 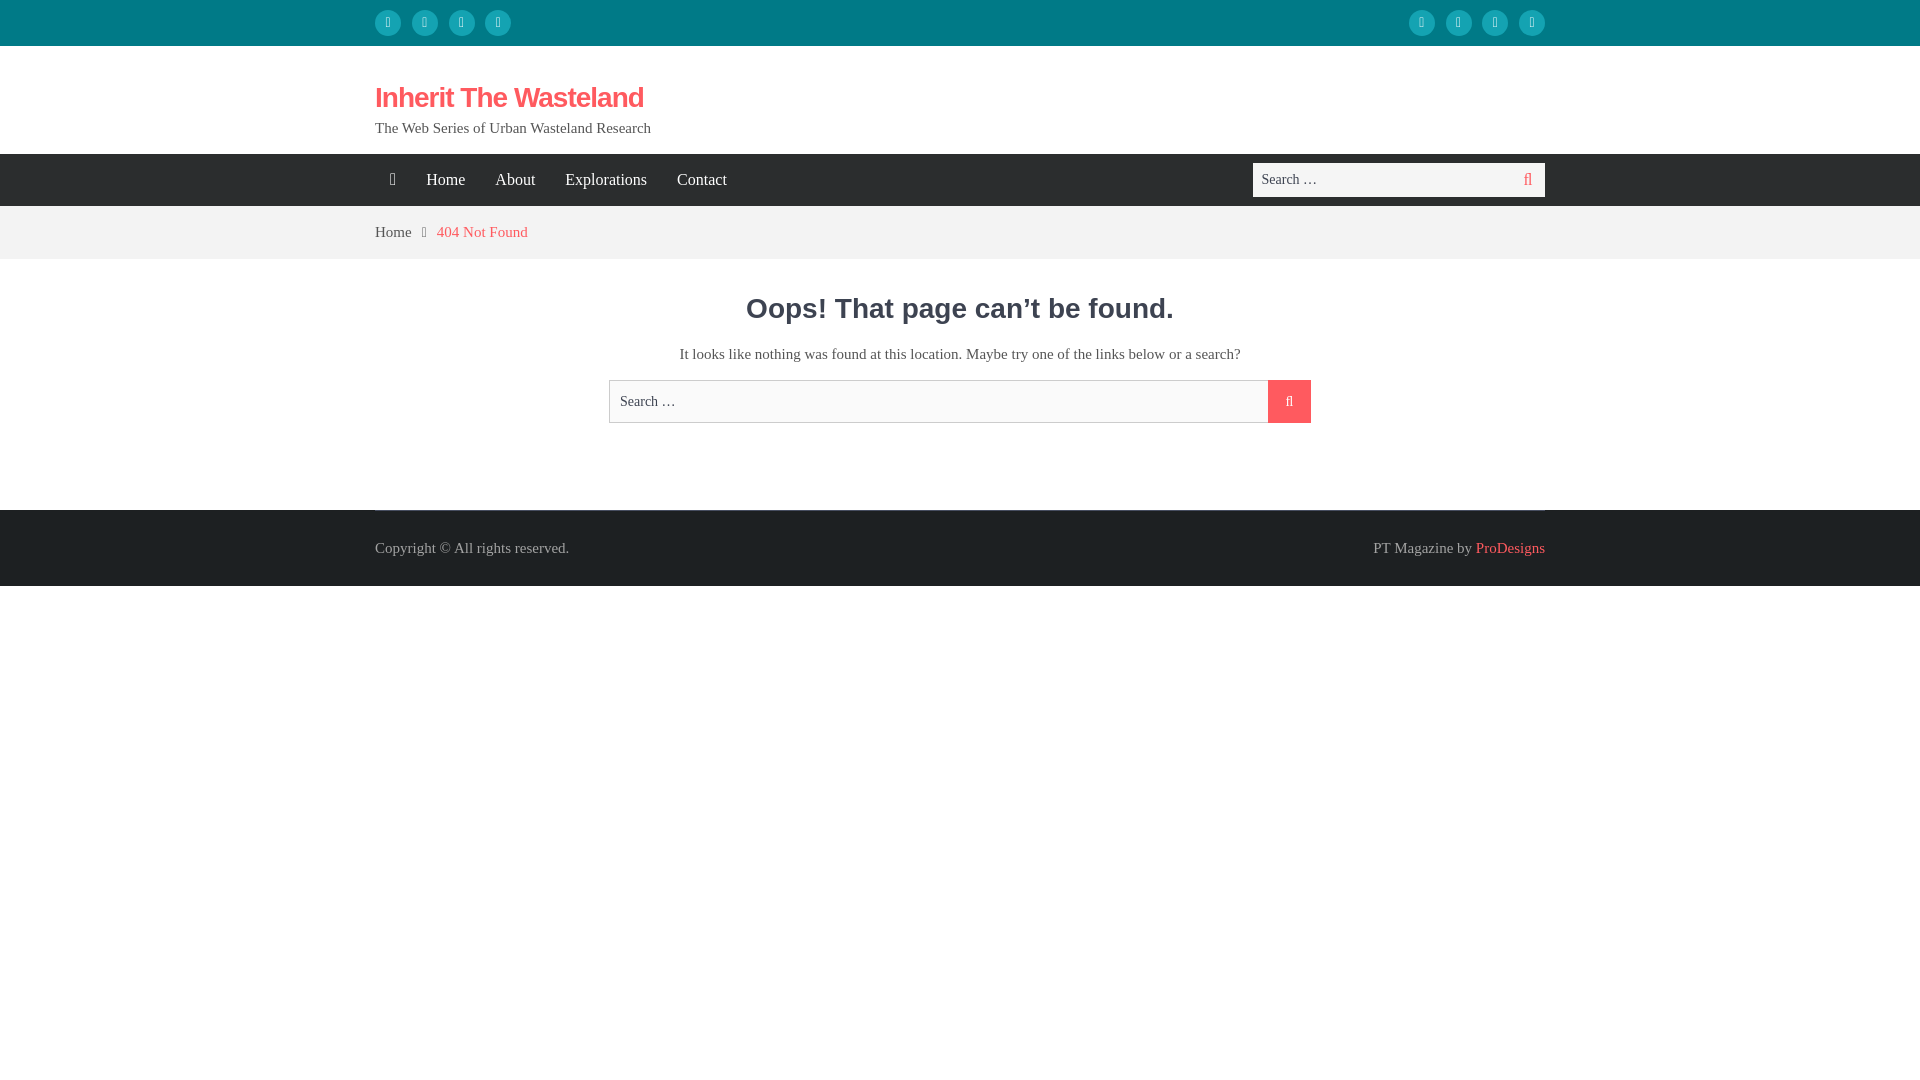 I want to click on Instagram, so click(x=1494, y=22).